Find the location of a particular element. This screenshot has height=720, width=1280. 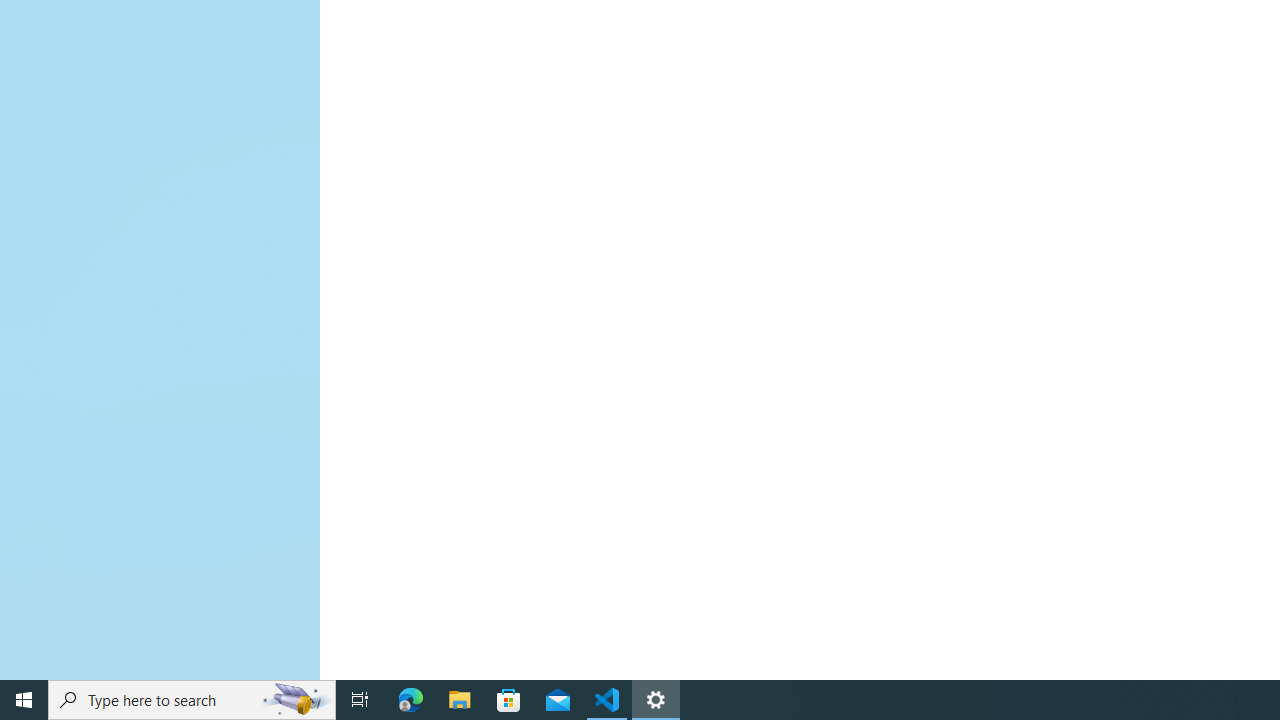

Microsoft Store is located at coordinates (509, 700).